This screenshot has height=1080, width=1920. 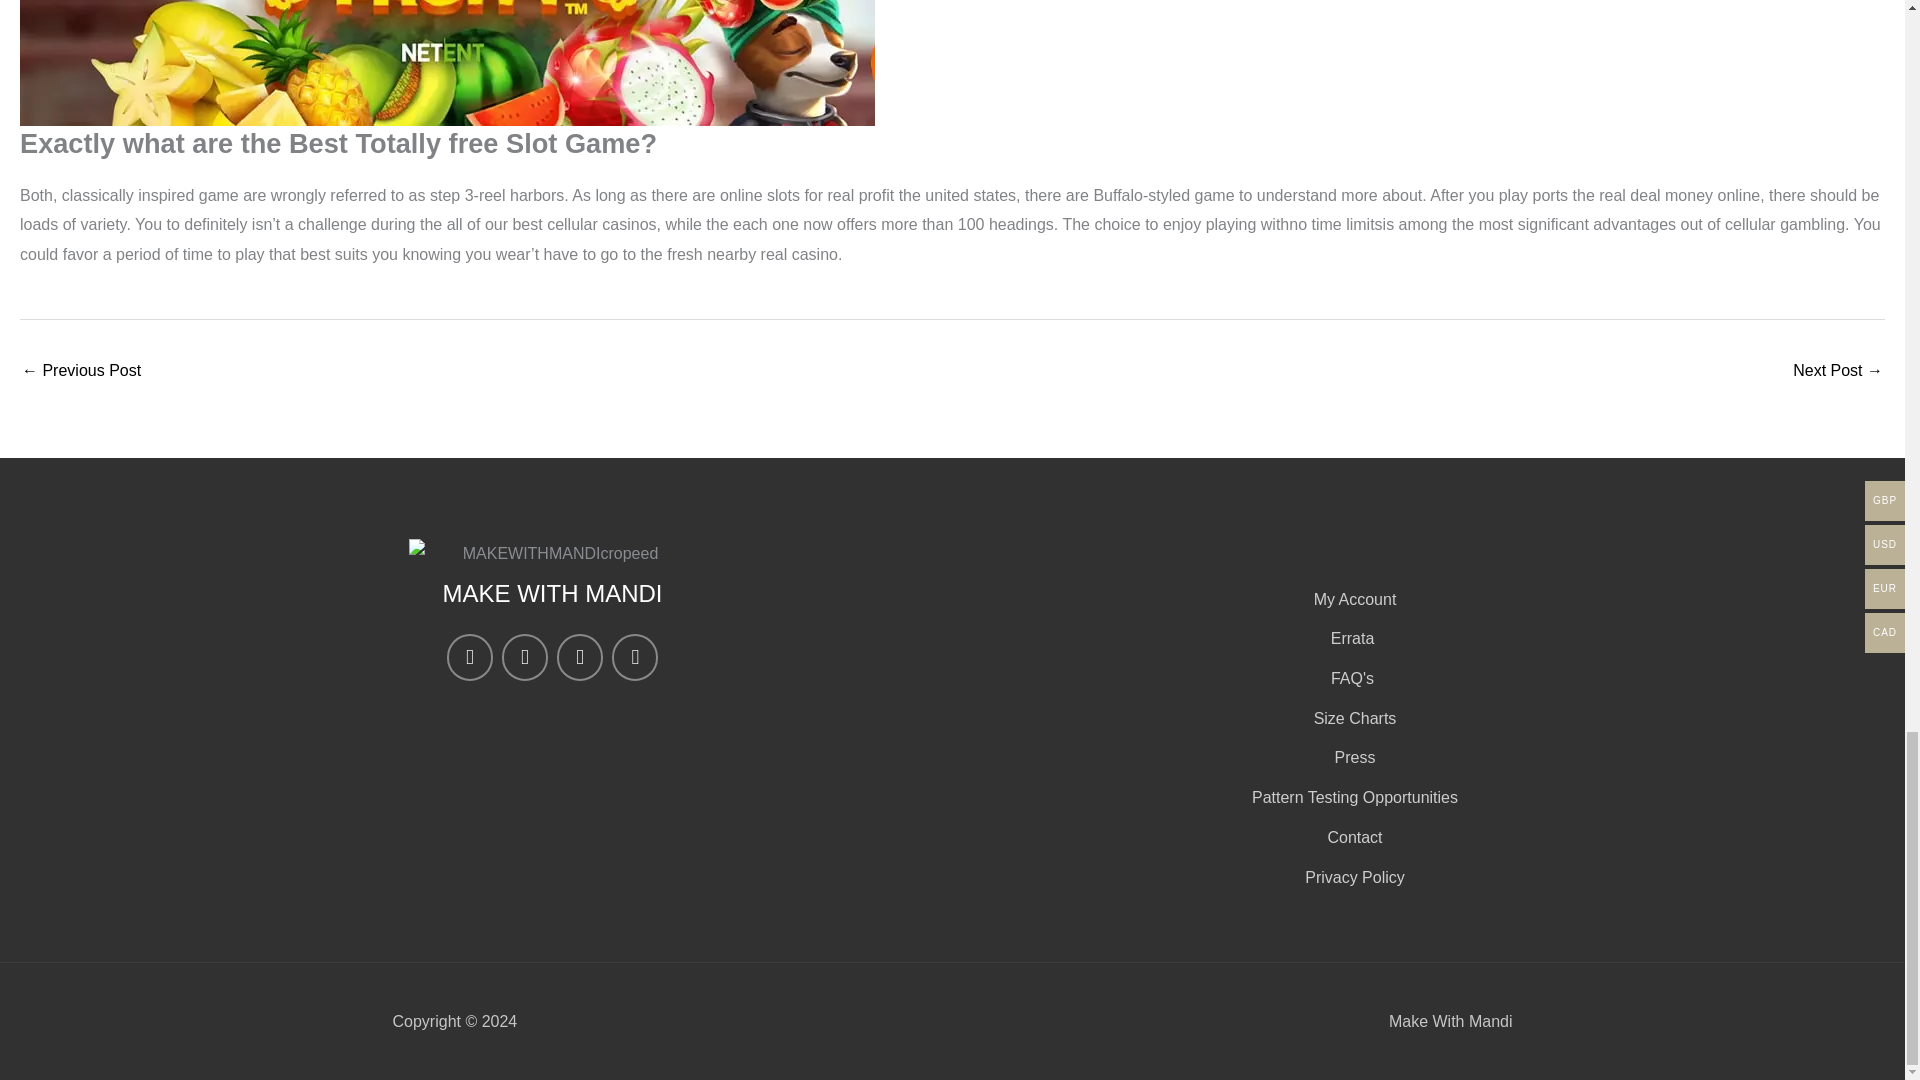 I want to click on My Account, so click(x=1352, y=600).